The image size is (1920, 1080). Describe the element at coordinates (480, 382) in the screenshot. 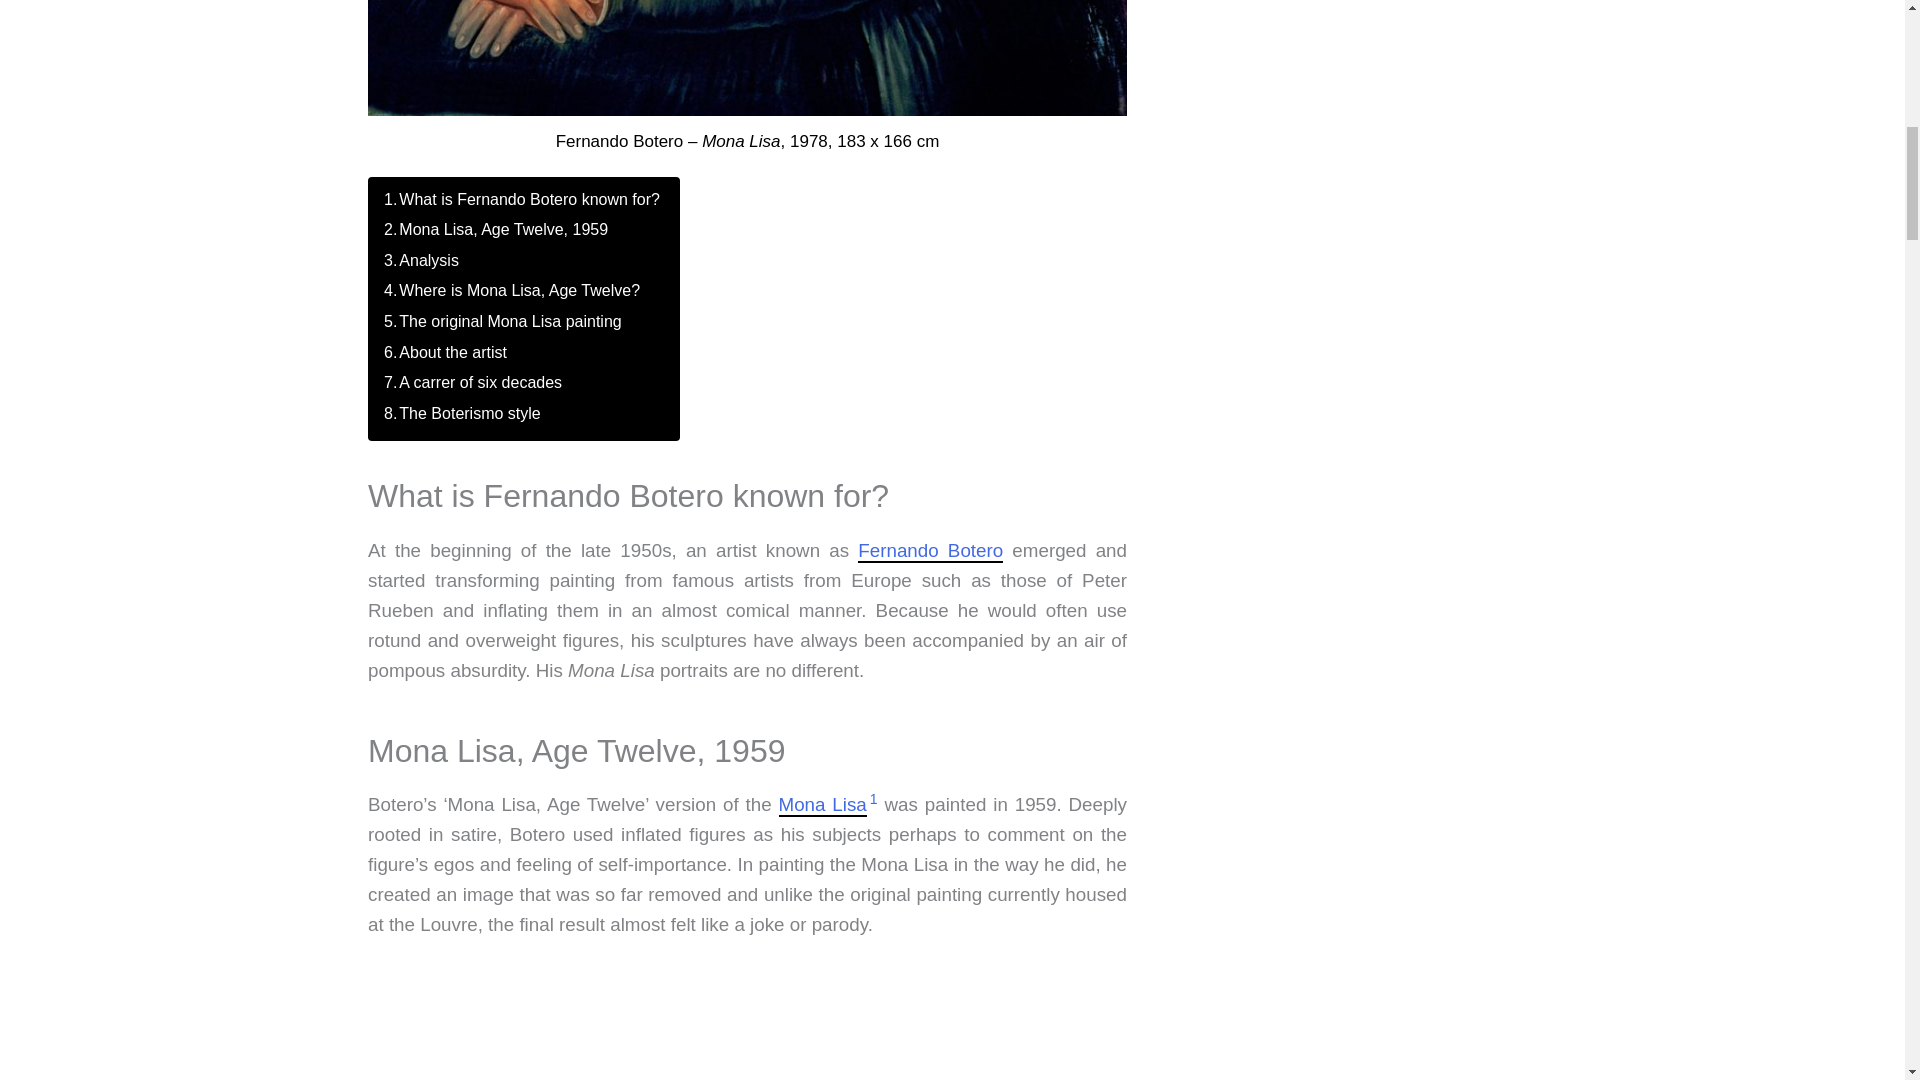

I see `A carrer of six decades` at that location.